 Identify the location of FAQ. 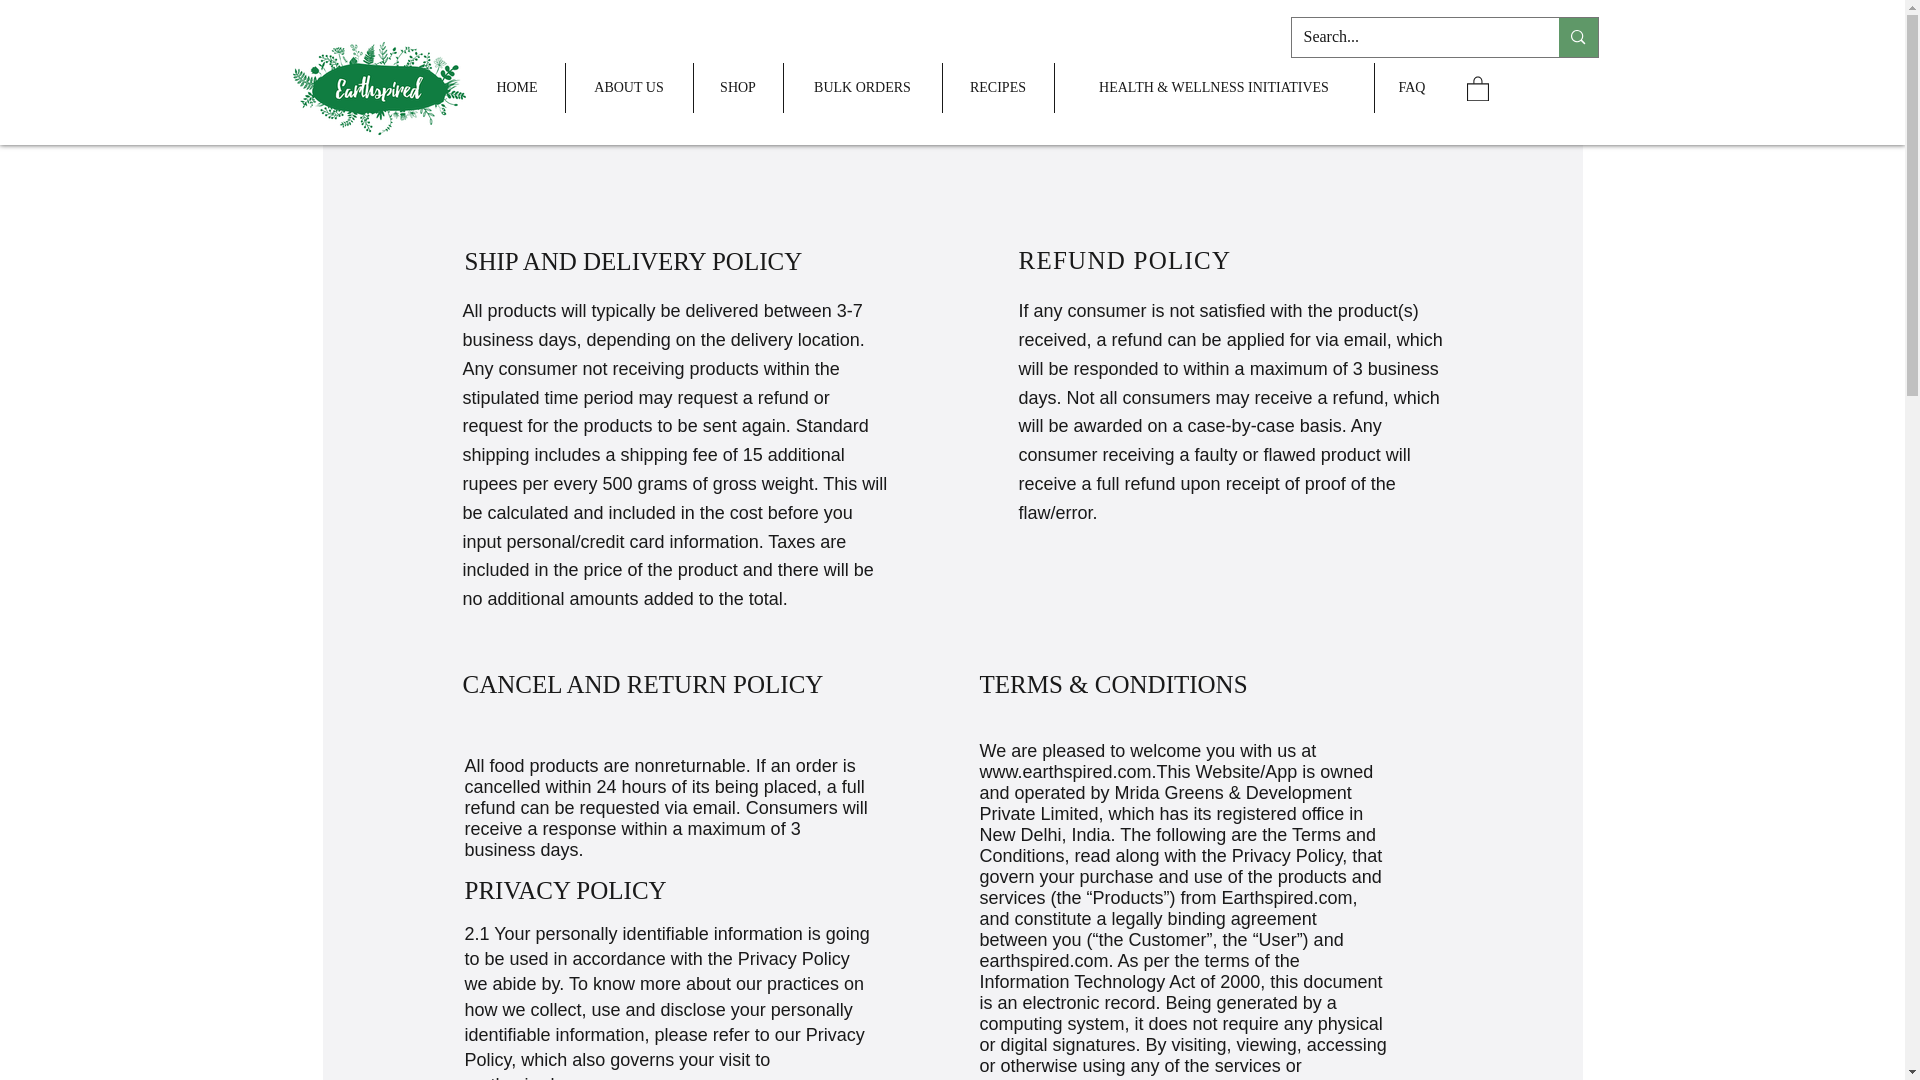
(1412, 88).